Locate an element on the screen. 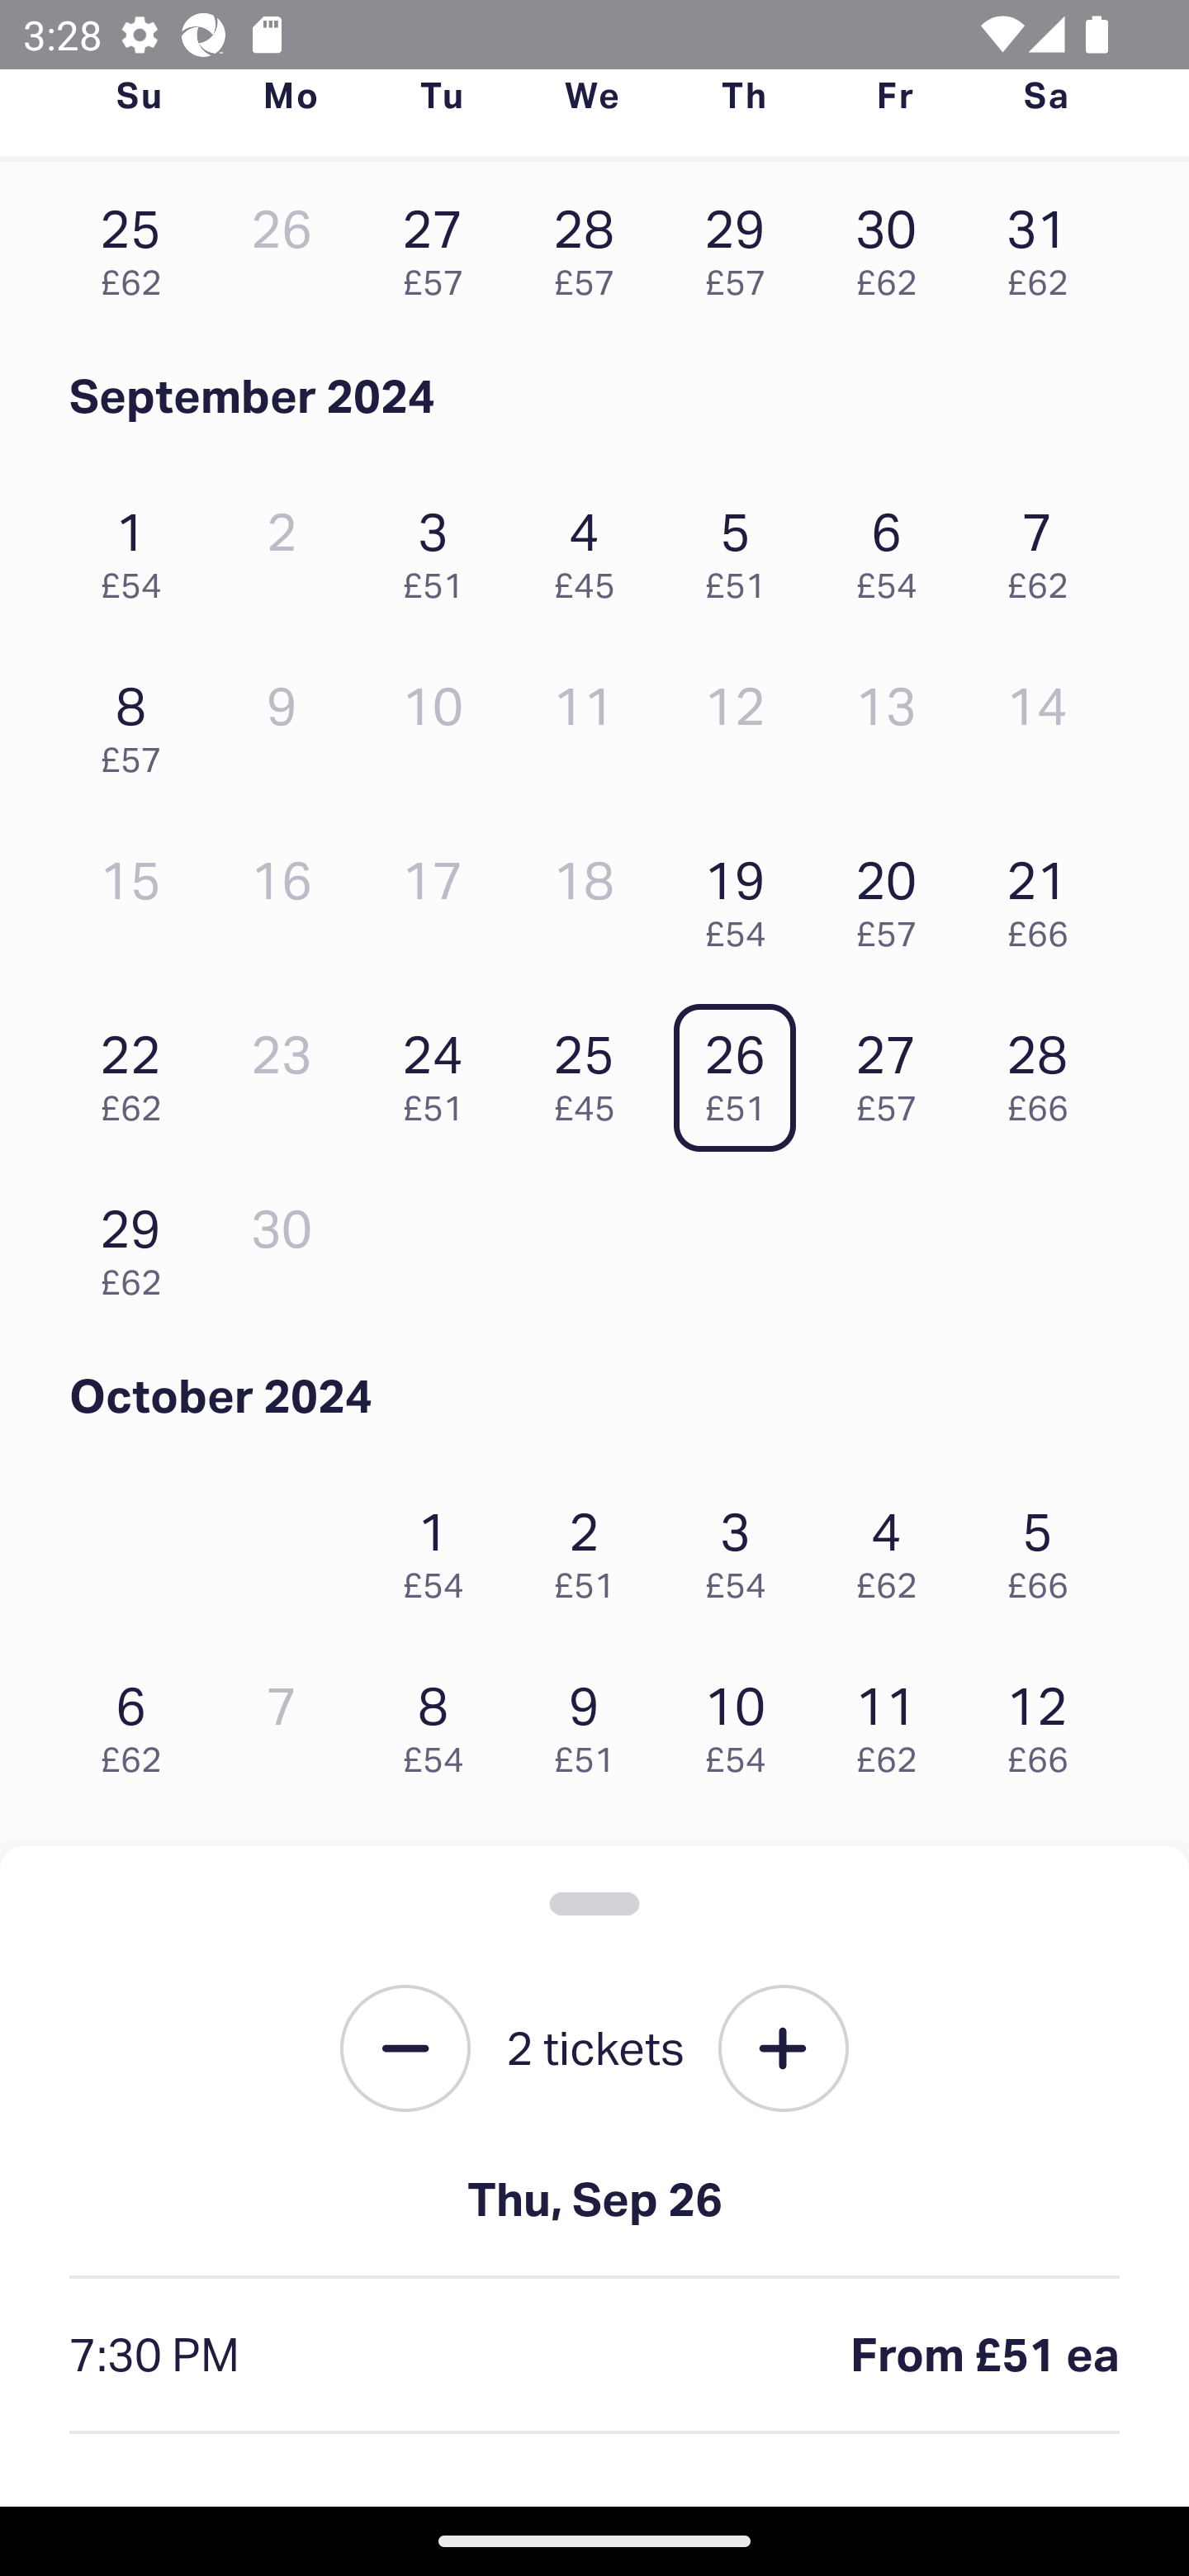  7 £62 is located at coordinates (1045, 547).